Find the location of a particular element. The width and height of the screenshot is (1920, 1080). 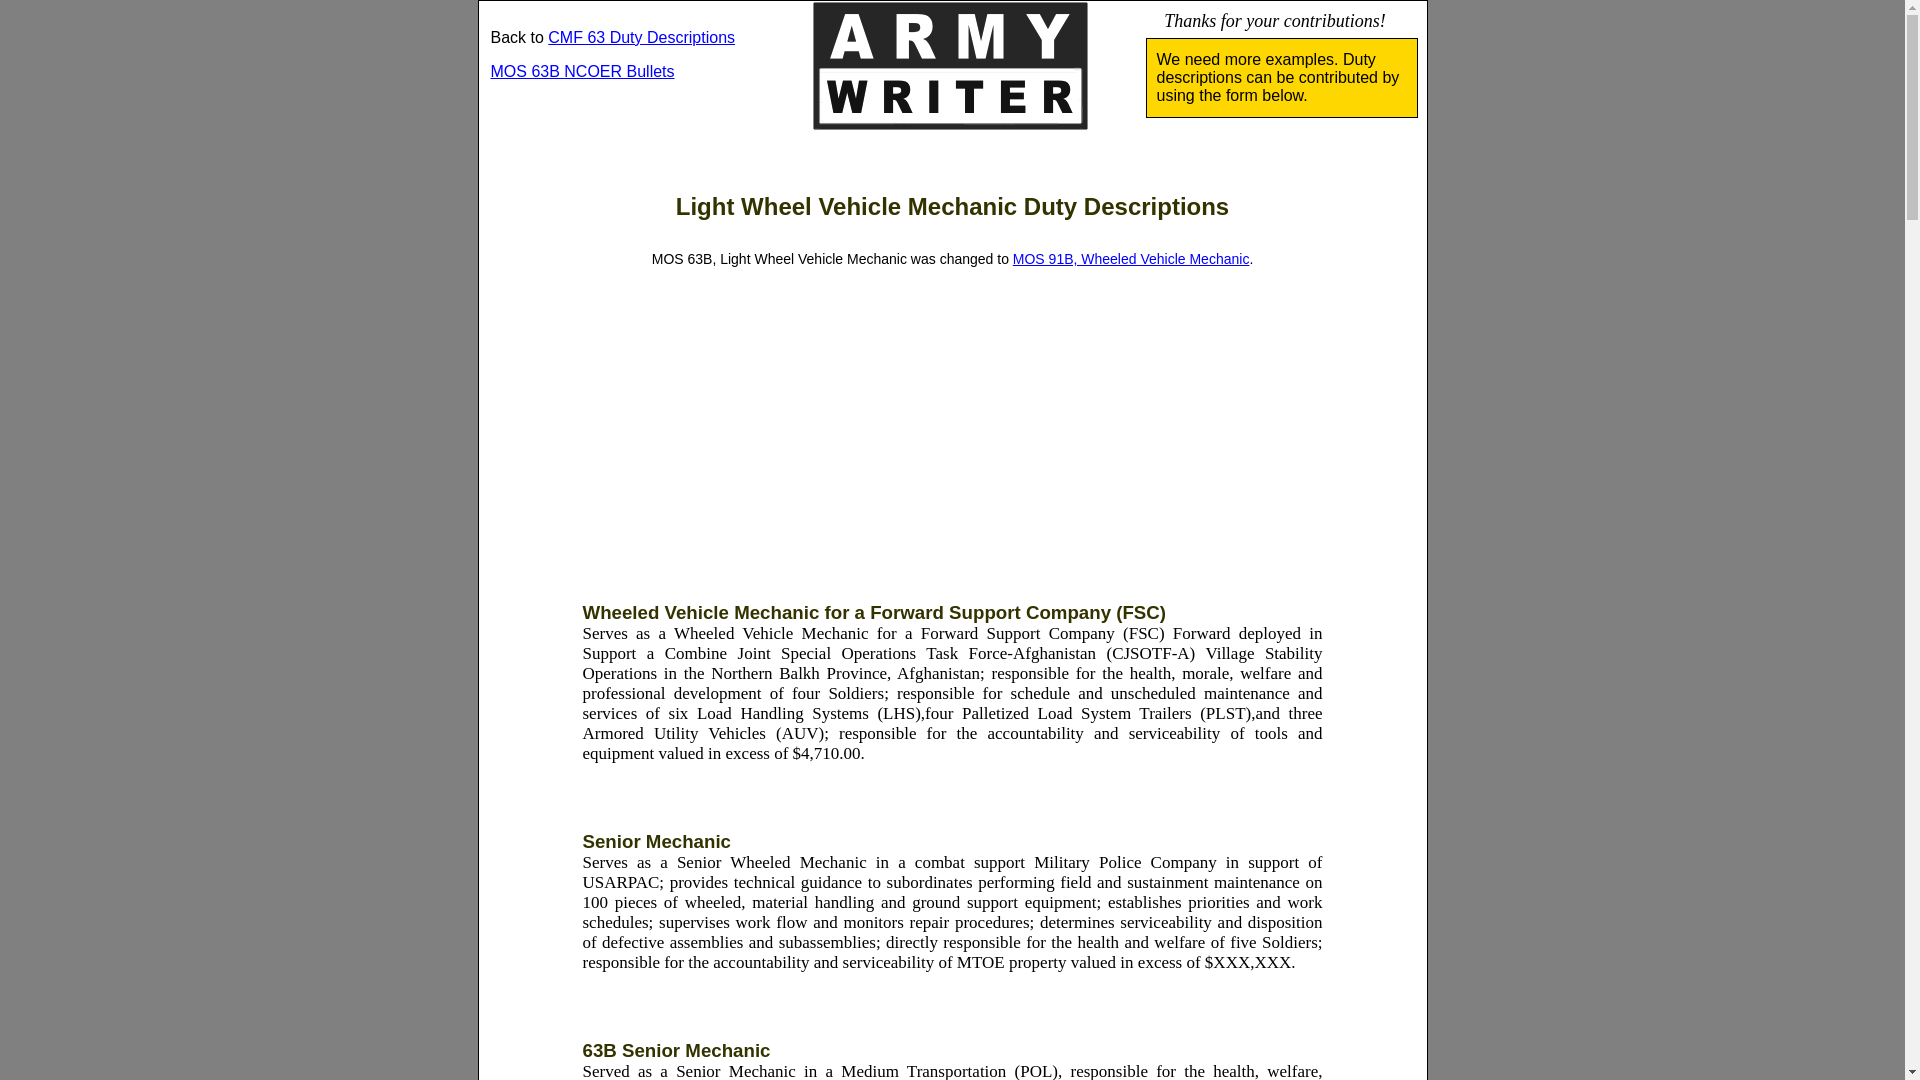

MOS 63B NCOER Bullets is located at coordinates (581, 70).